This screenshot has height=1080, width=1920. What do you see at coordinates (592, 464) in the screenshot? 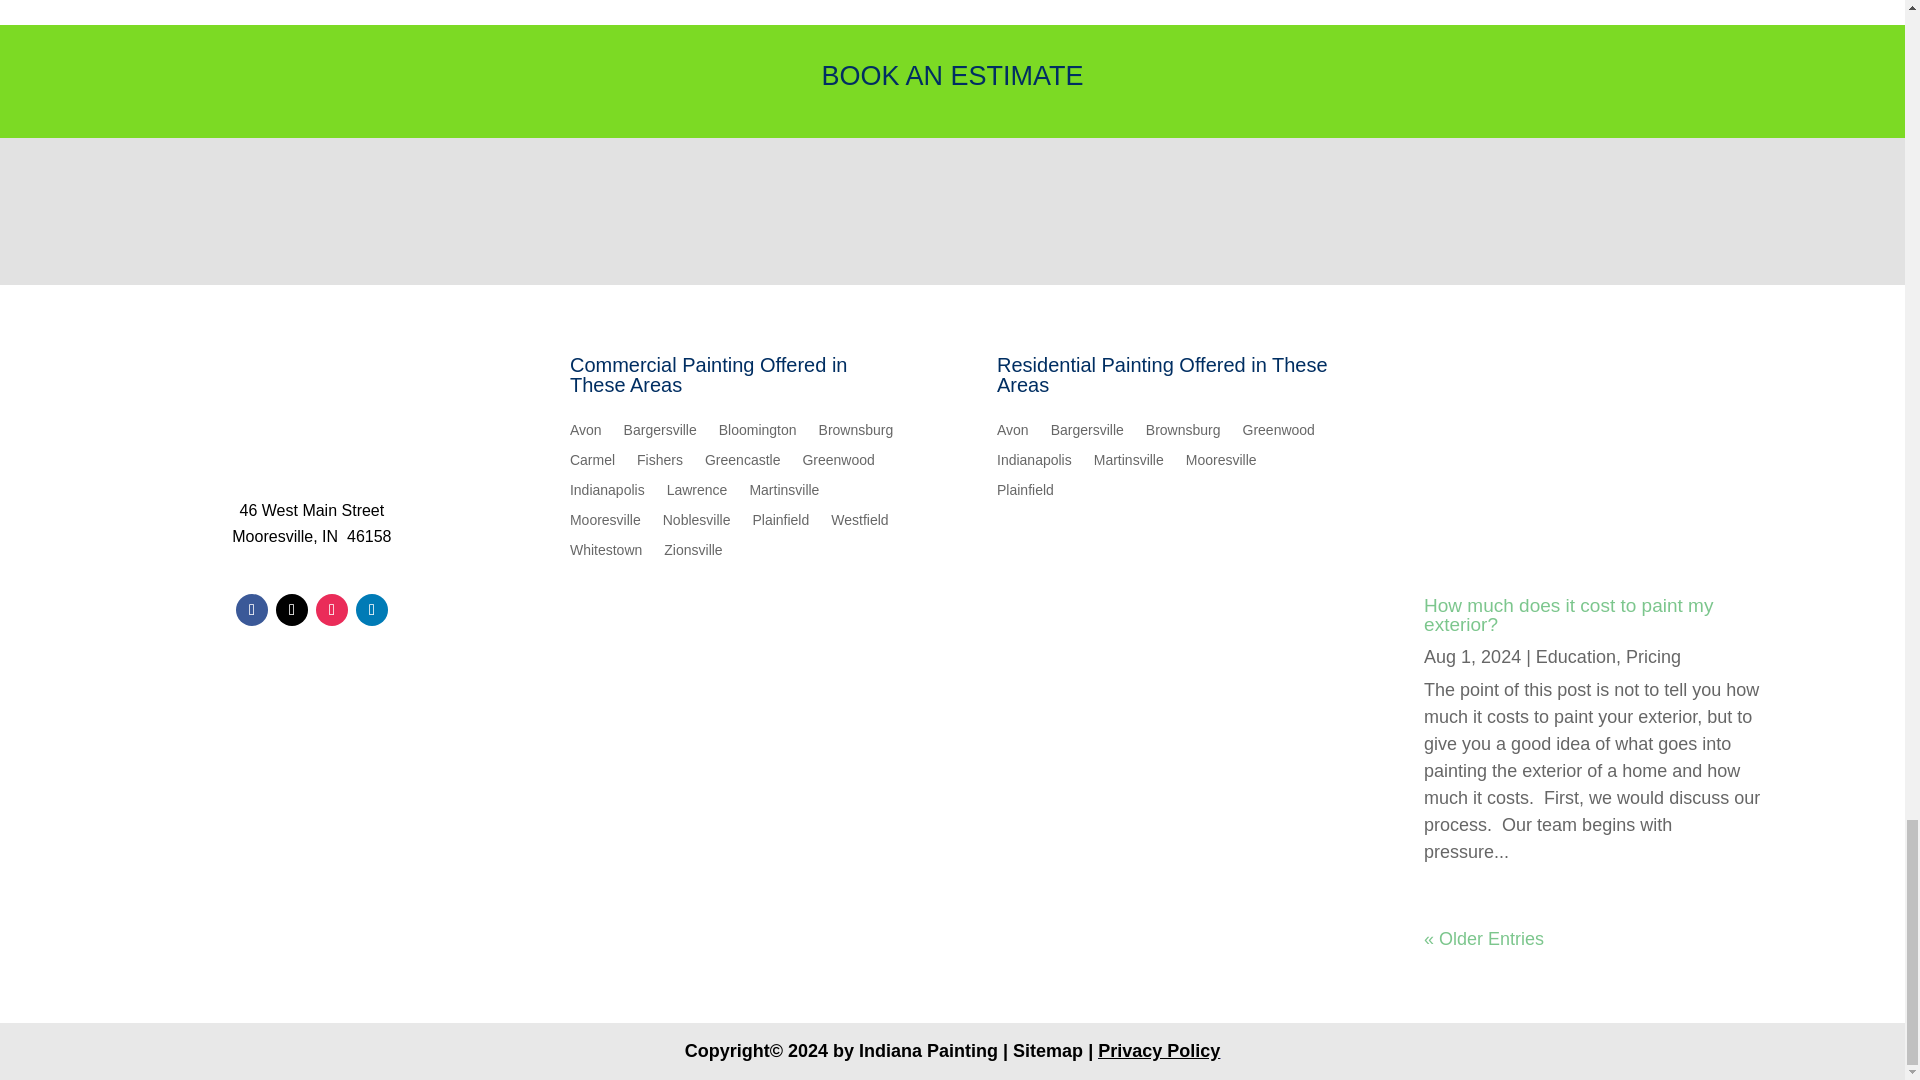
I see `Carmel` at bounding box center [592, 464].